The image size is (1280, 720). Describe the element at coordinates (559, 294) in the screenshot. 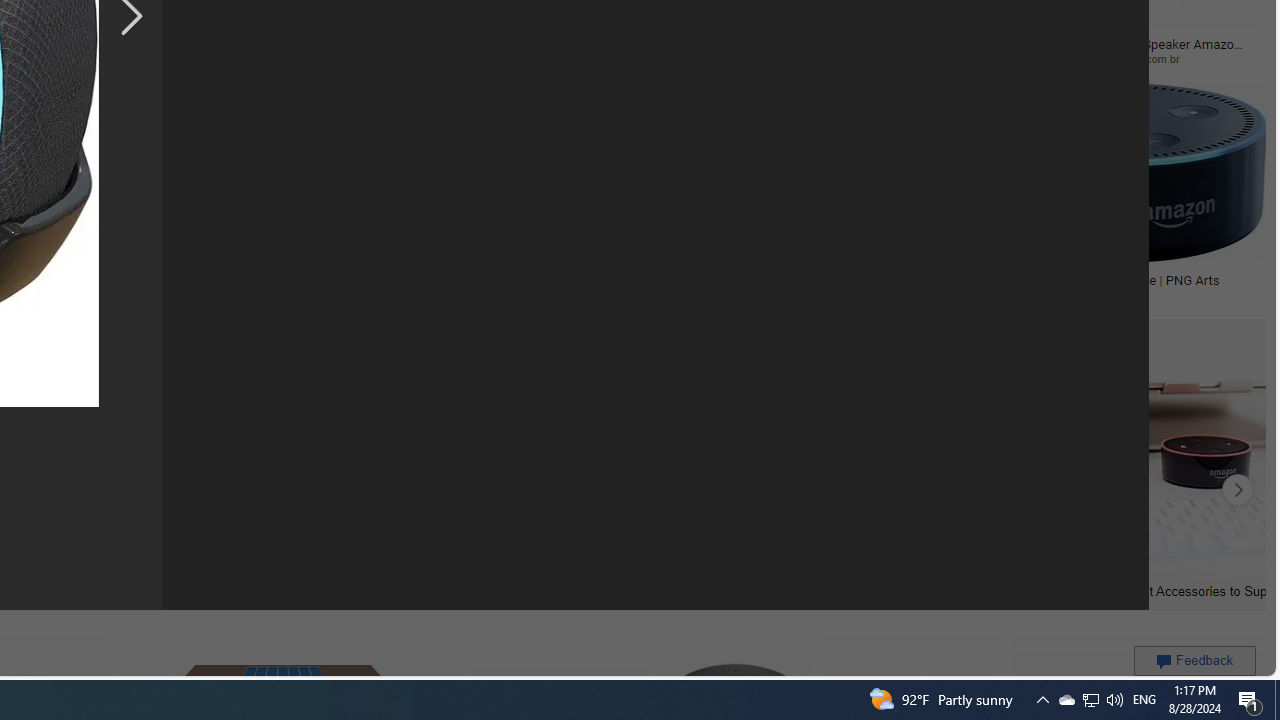

I see `currys.co.uk` at that location.